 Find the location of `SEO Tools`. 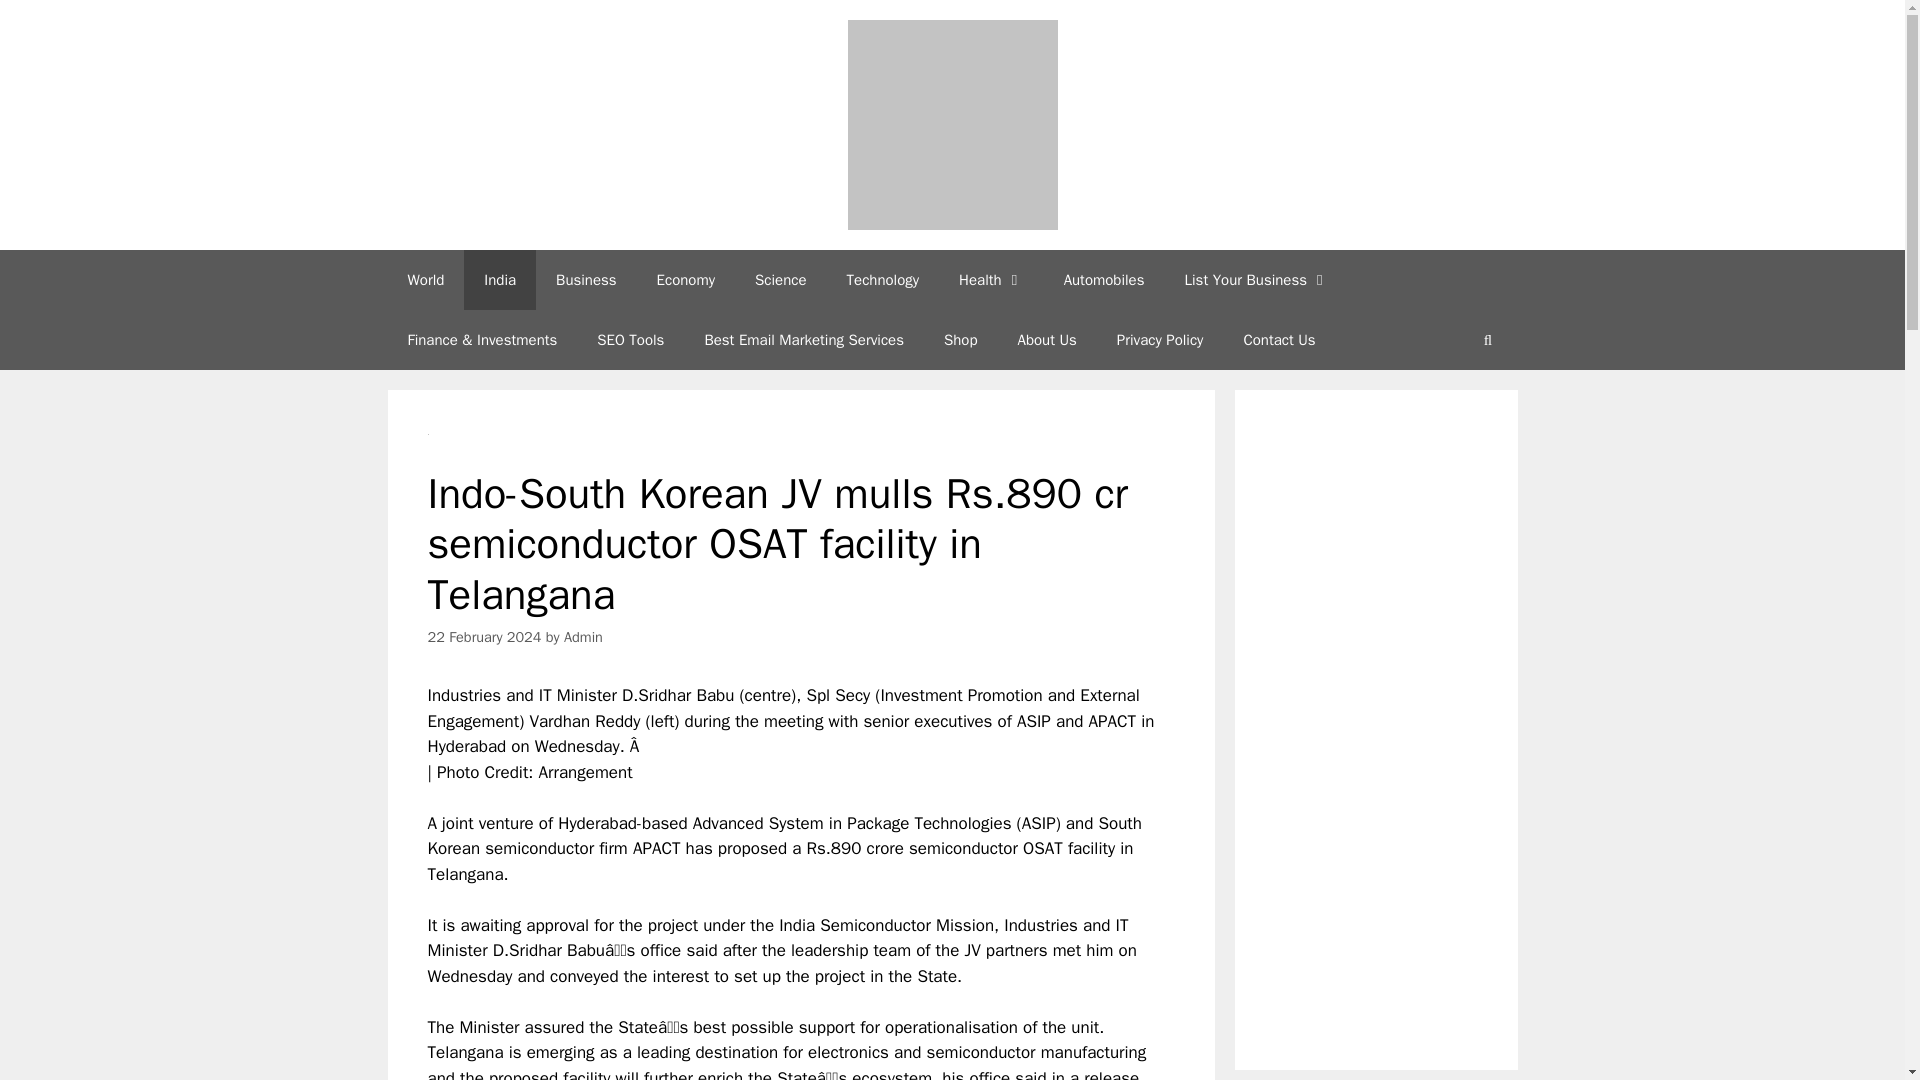

SEO Tools is located at coordinates (630, 340).